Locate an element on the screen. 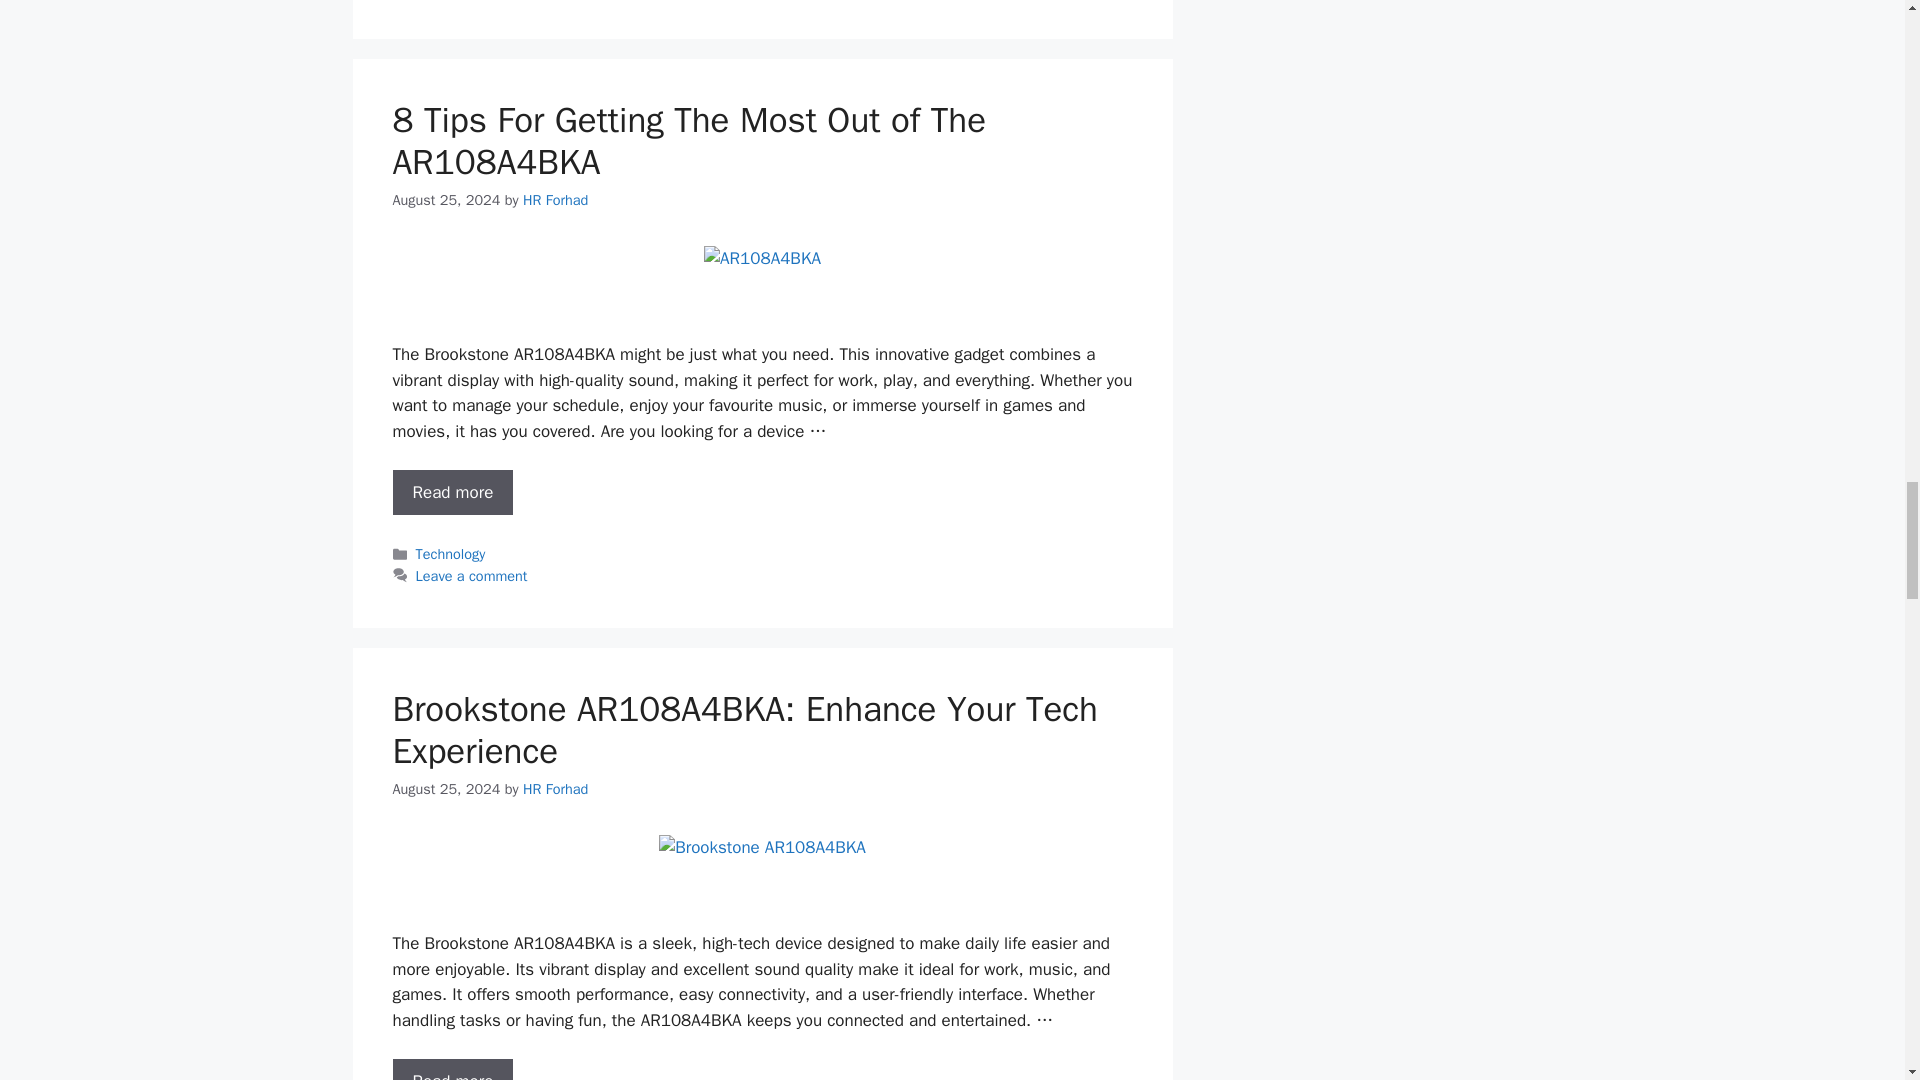 The height and width of the screenshot is (1080, 1920). View all posts by HR Forhad is located at coordinates (554, 200).